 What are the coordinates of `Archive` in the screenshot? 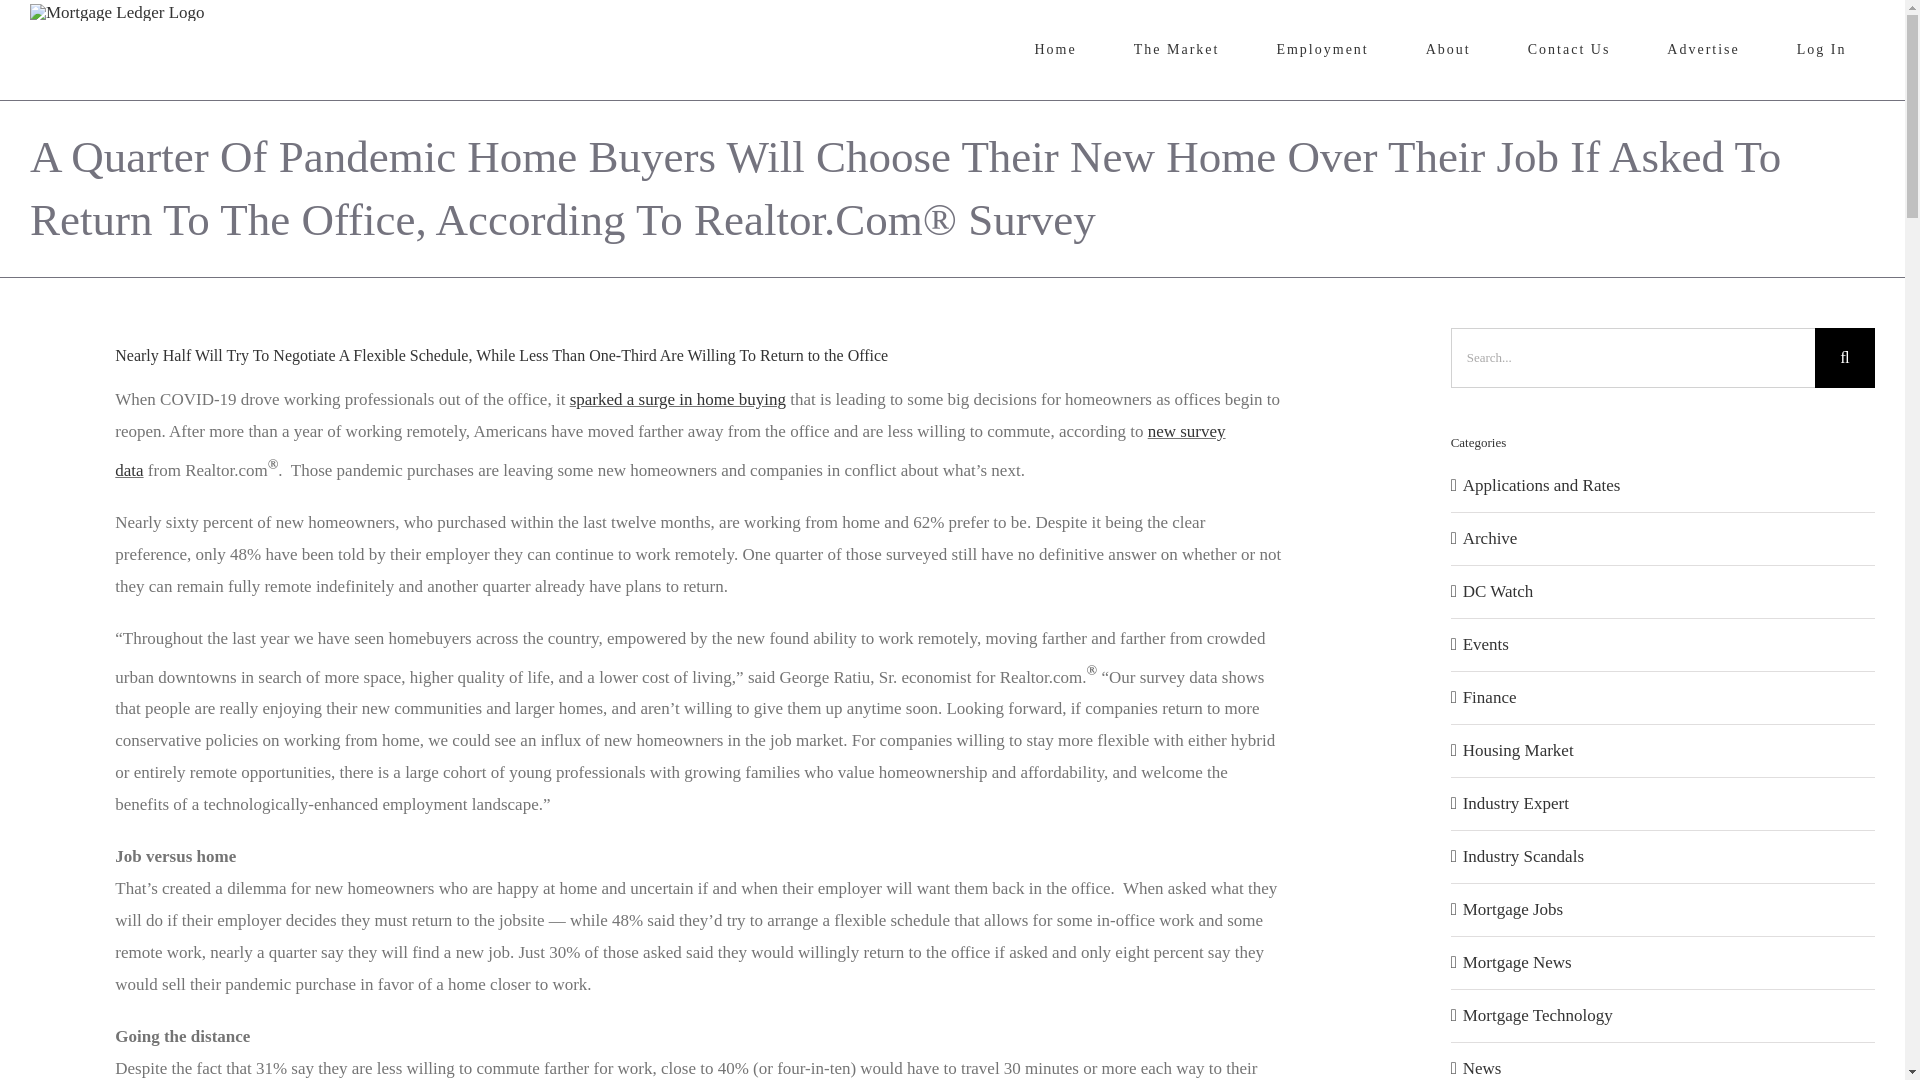 It's located at (1664, 538).